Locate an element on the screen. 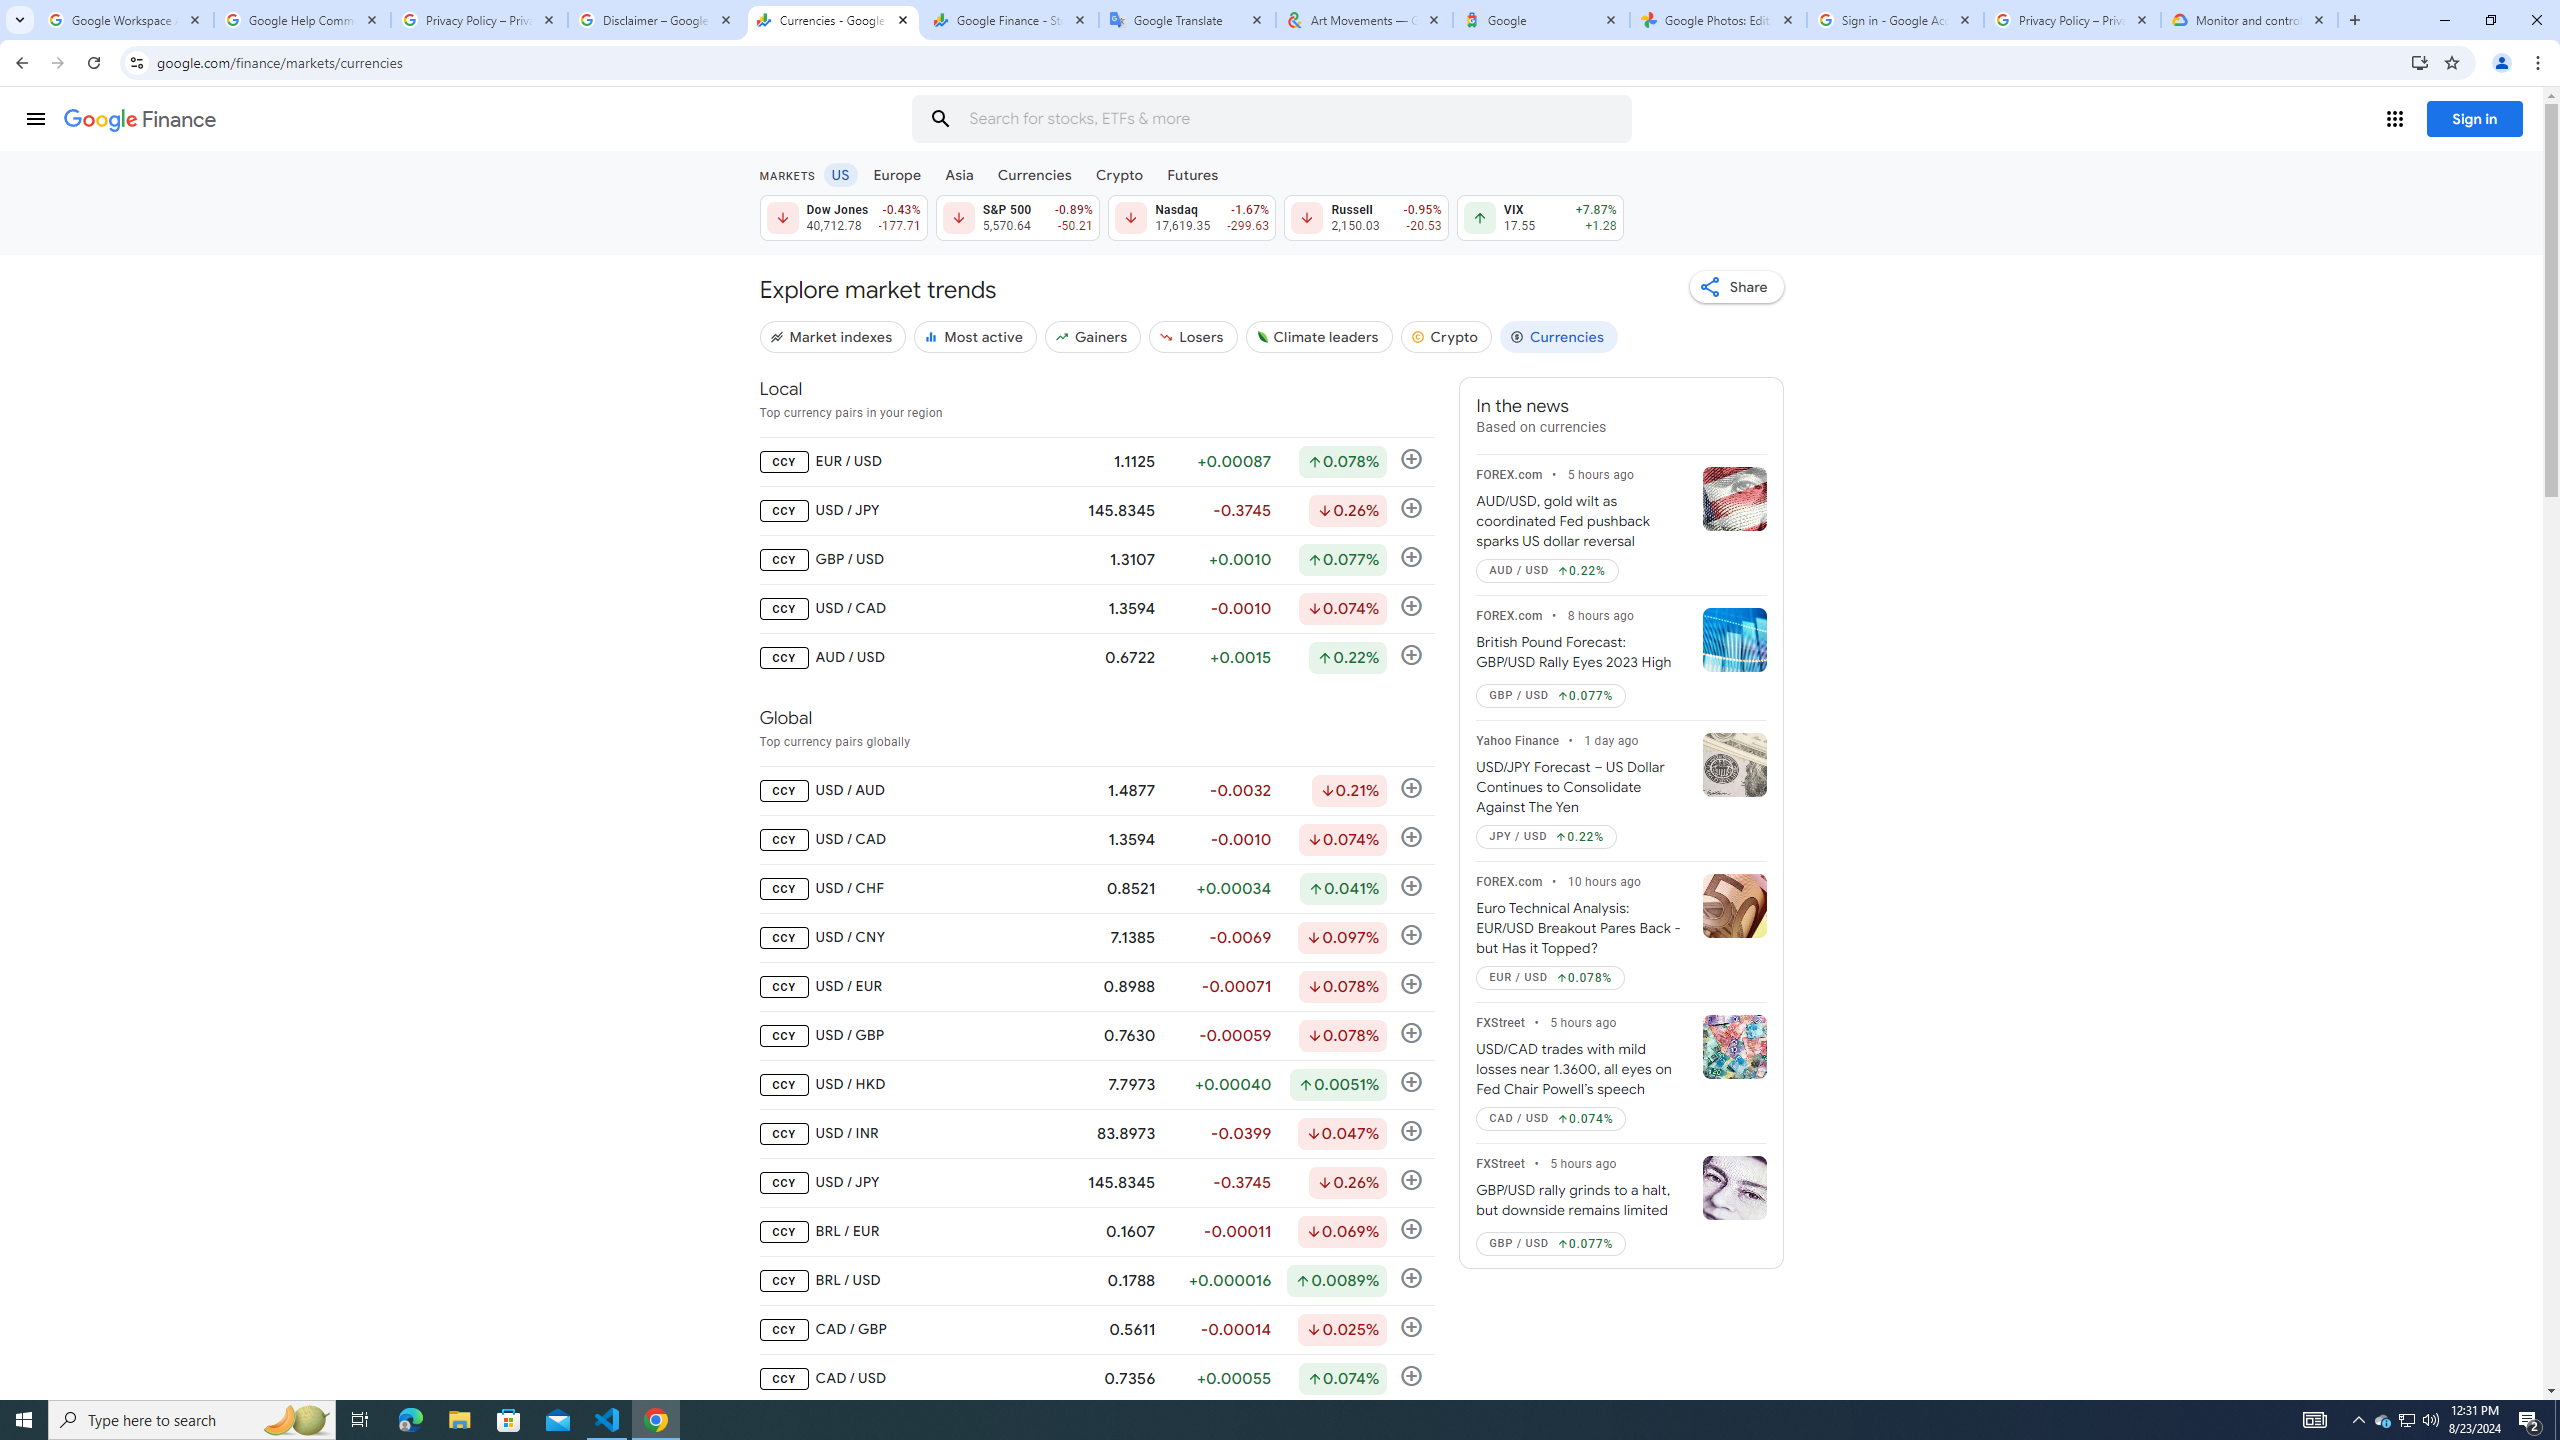  Currencies is located at coordinates (1034, 174).